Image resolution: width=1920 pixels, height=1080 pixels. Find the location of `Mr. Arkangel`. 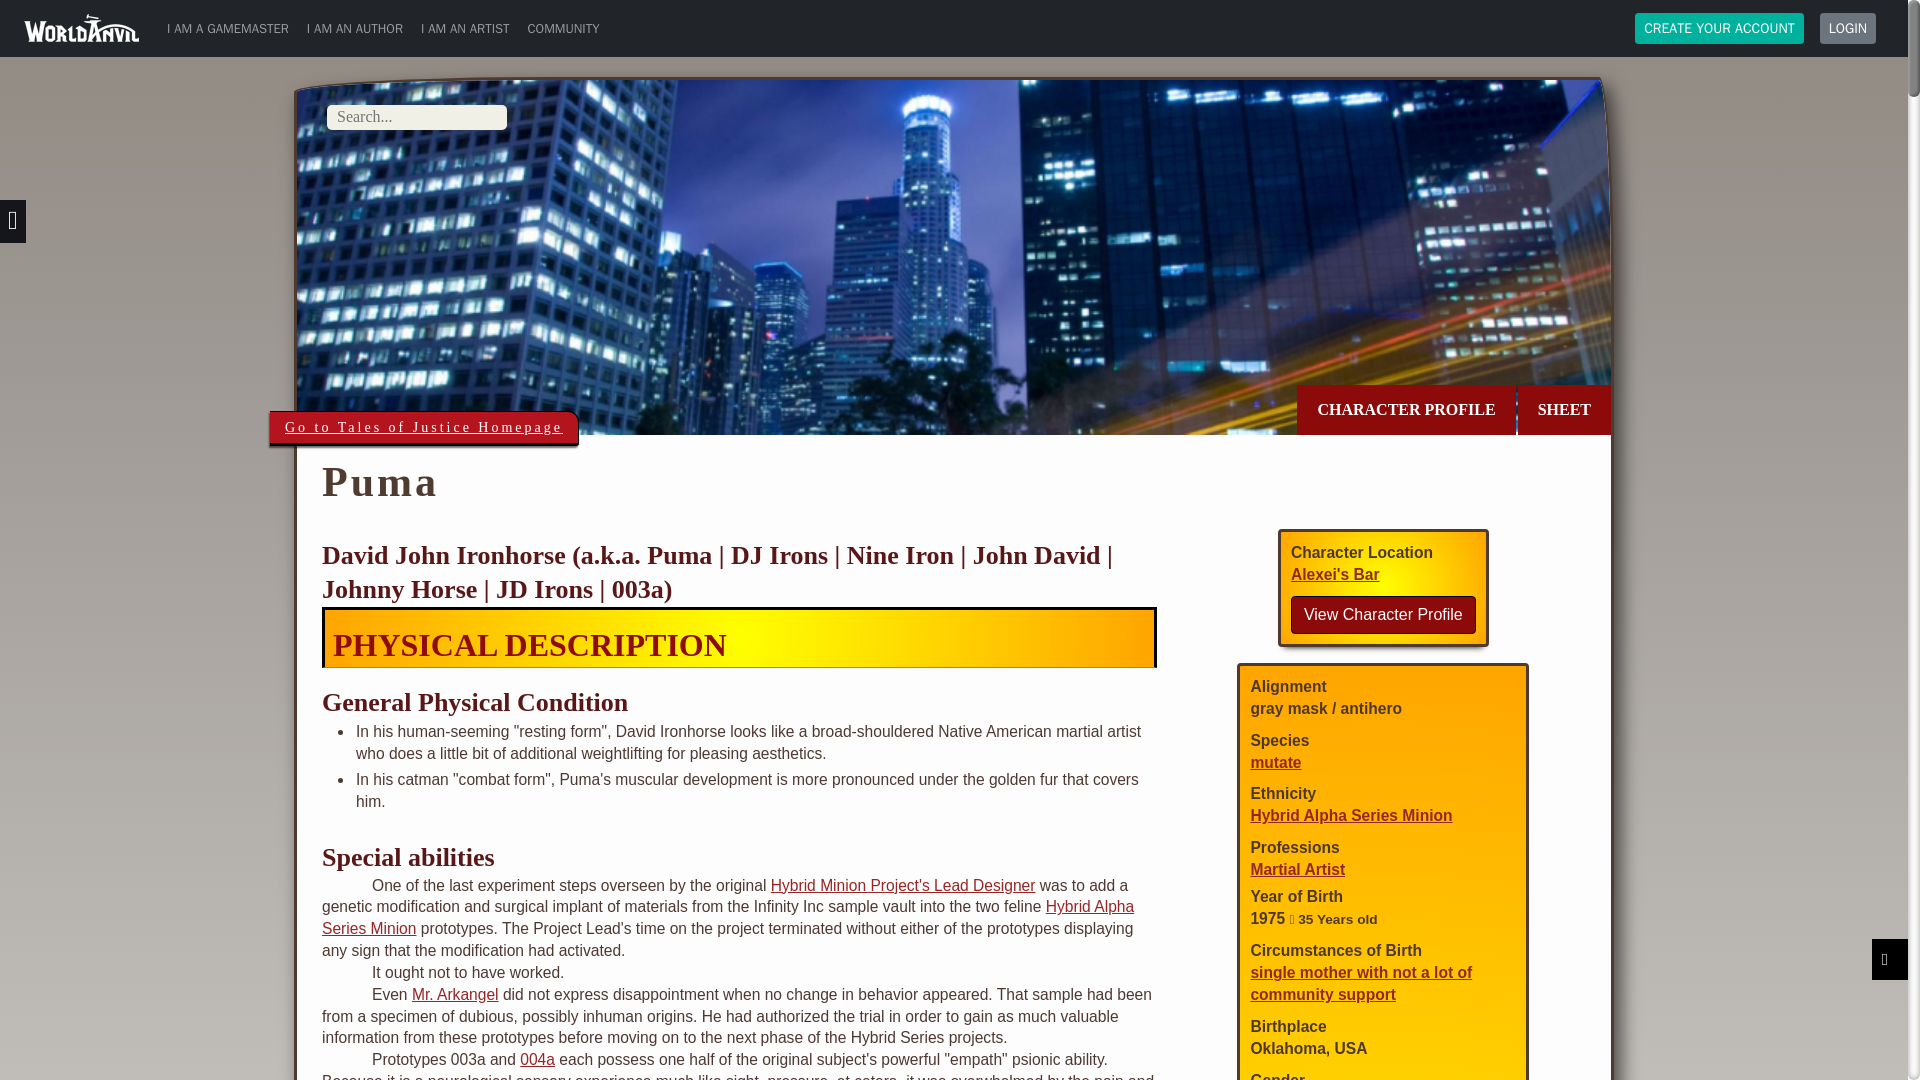

Mr. Arkangel is located at coordinates (456, 994).